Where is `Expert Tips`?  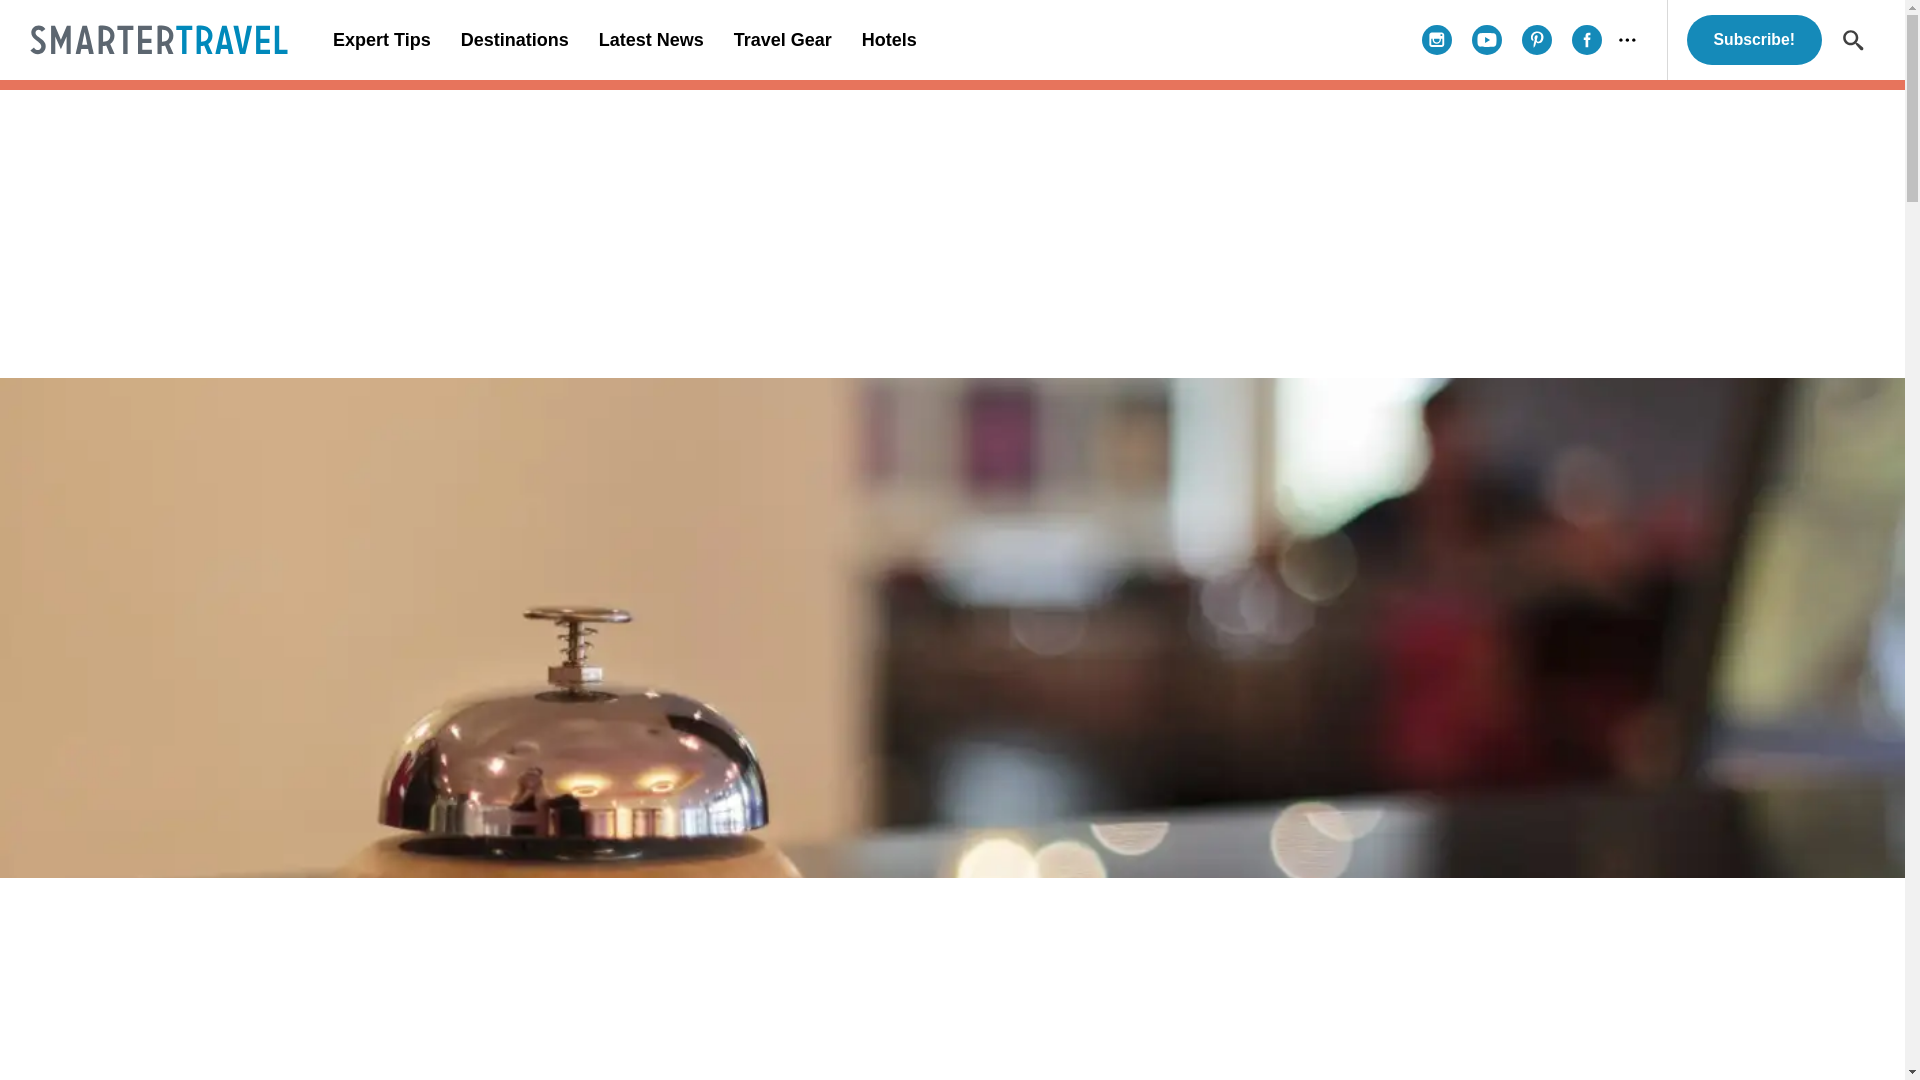 Expert Tips is located at coordinates (382, 40).